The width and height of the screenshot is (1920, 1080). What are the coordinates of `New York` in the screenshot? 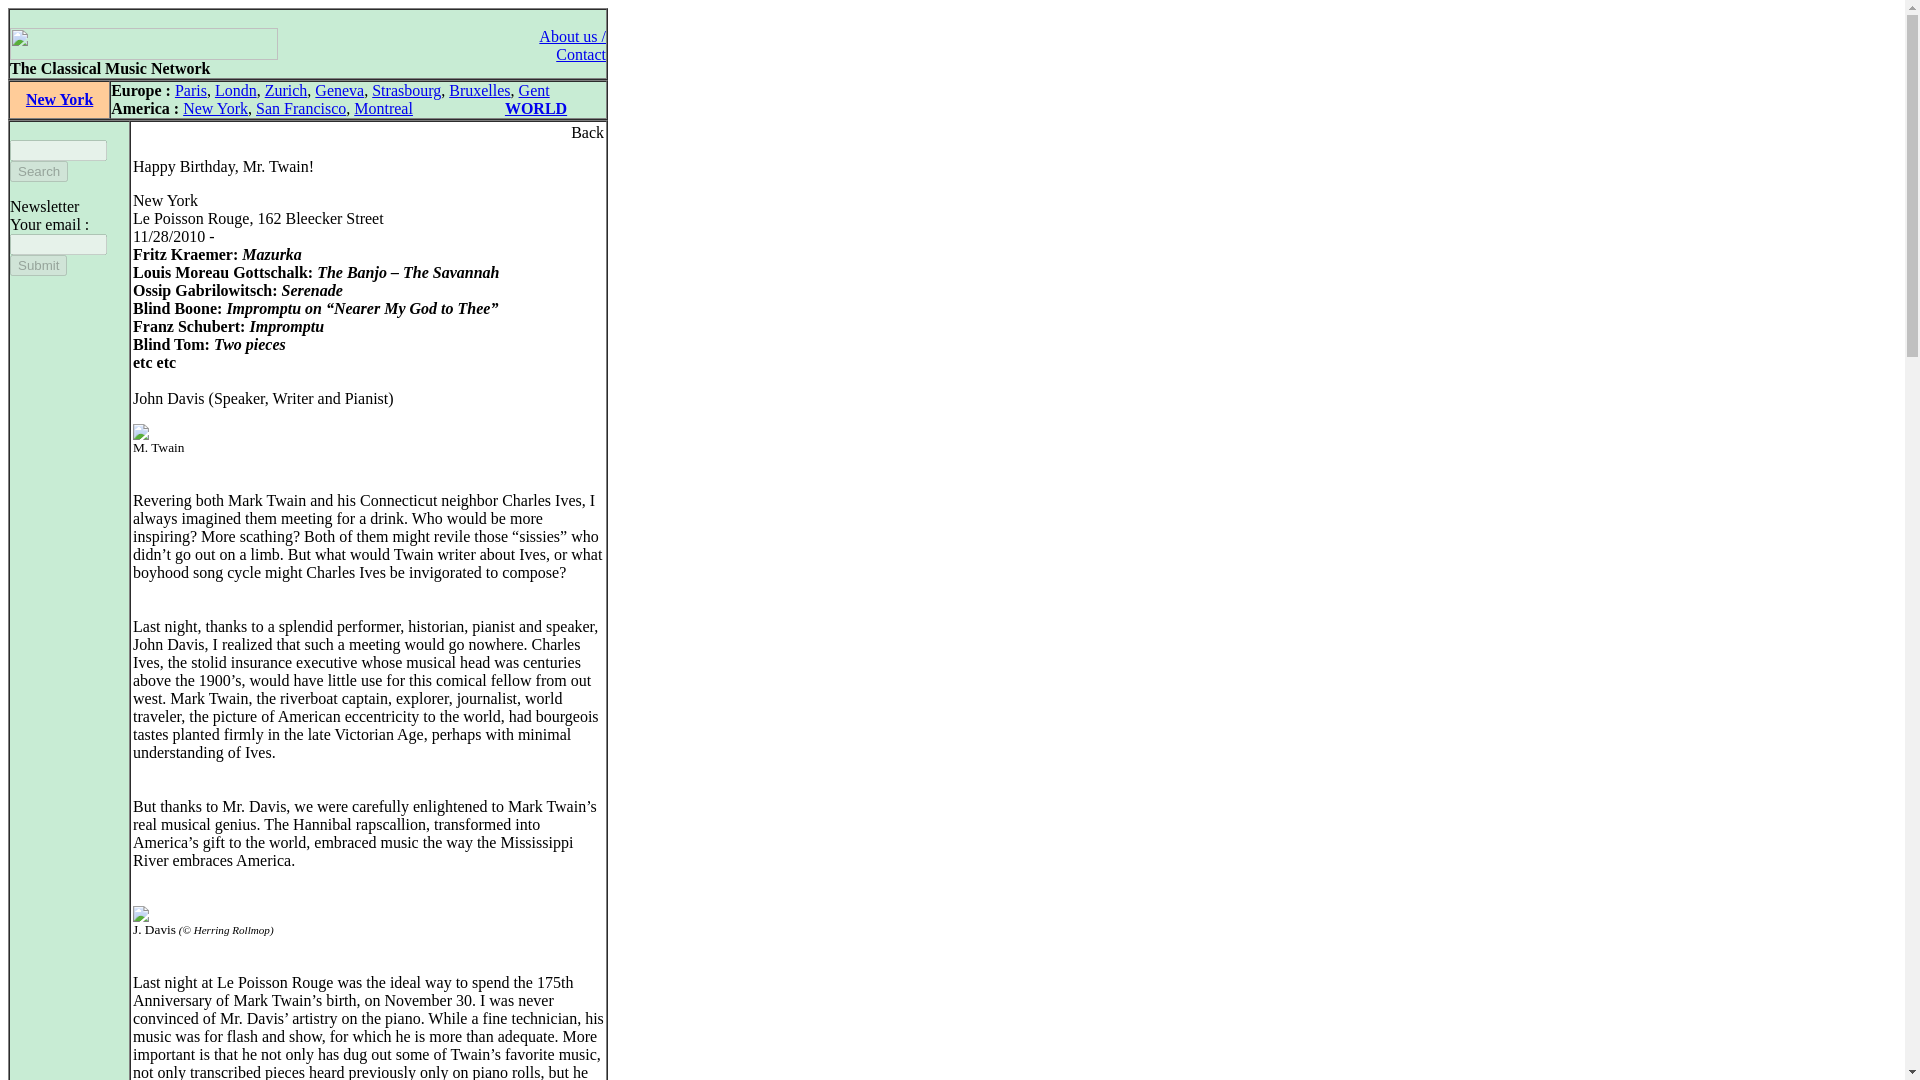 It's located at (59, 99).